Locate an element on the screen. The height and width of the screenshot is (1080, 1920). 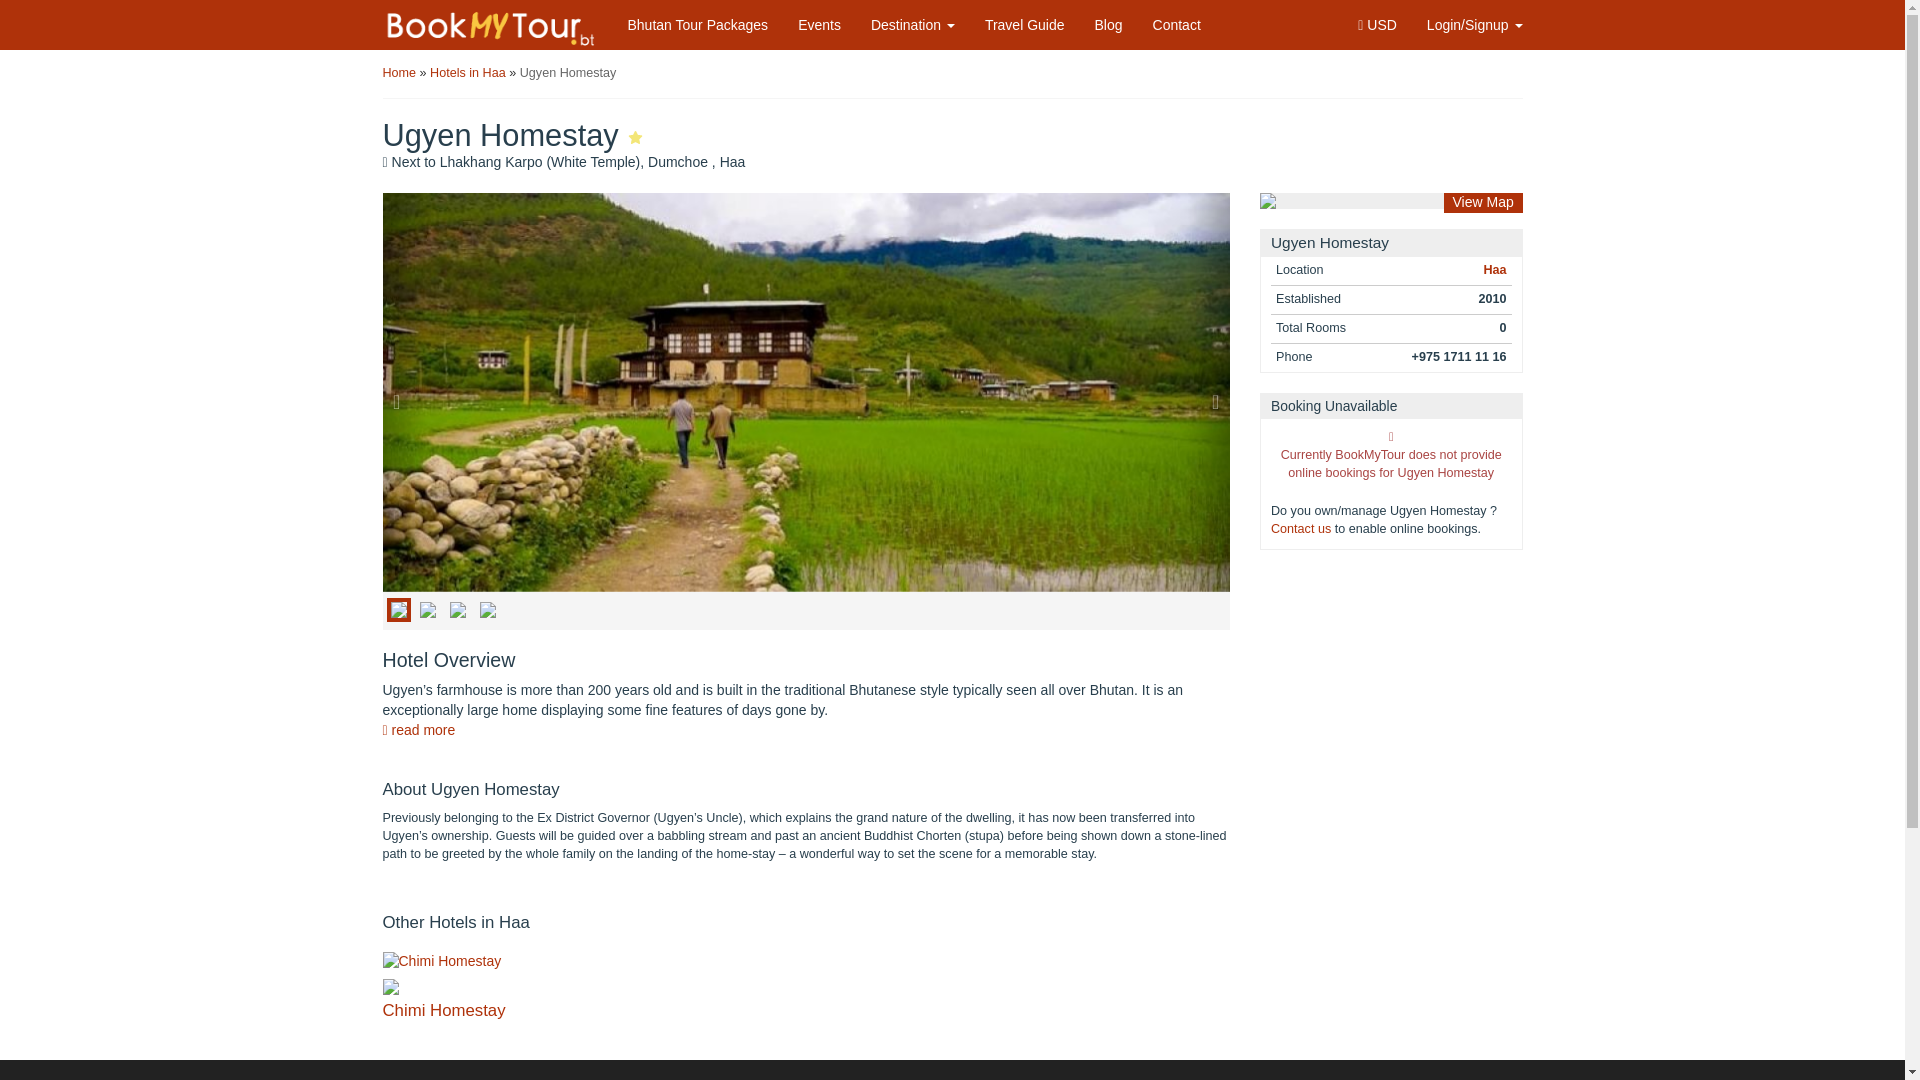
Home is located at coordinates (399, 72).